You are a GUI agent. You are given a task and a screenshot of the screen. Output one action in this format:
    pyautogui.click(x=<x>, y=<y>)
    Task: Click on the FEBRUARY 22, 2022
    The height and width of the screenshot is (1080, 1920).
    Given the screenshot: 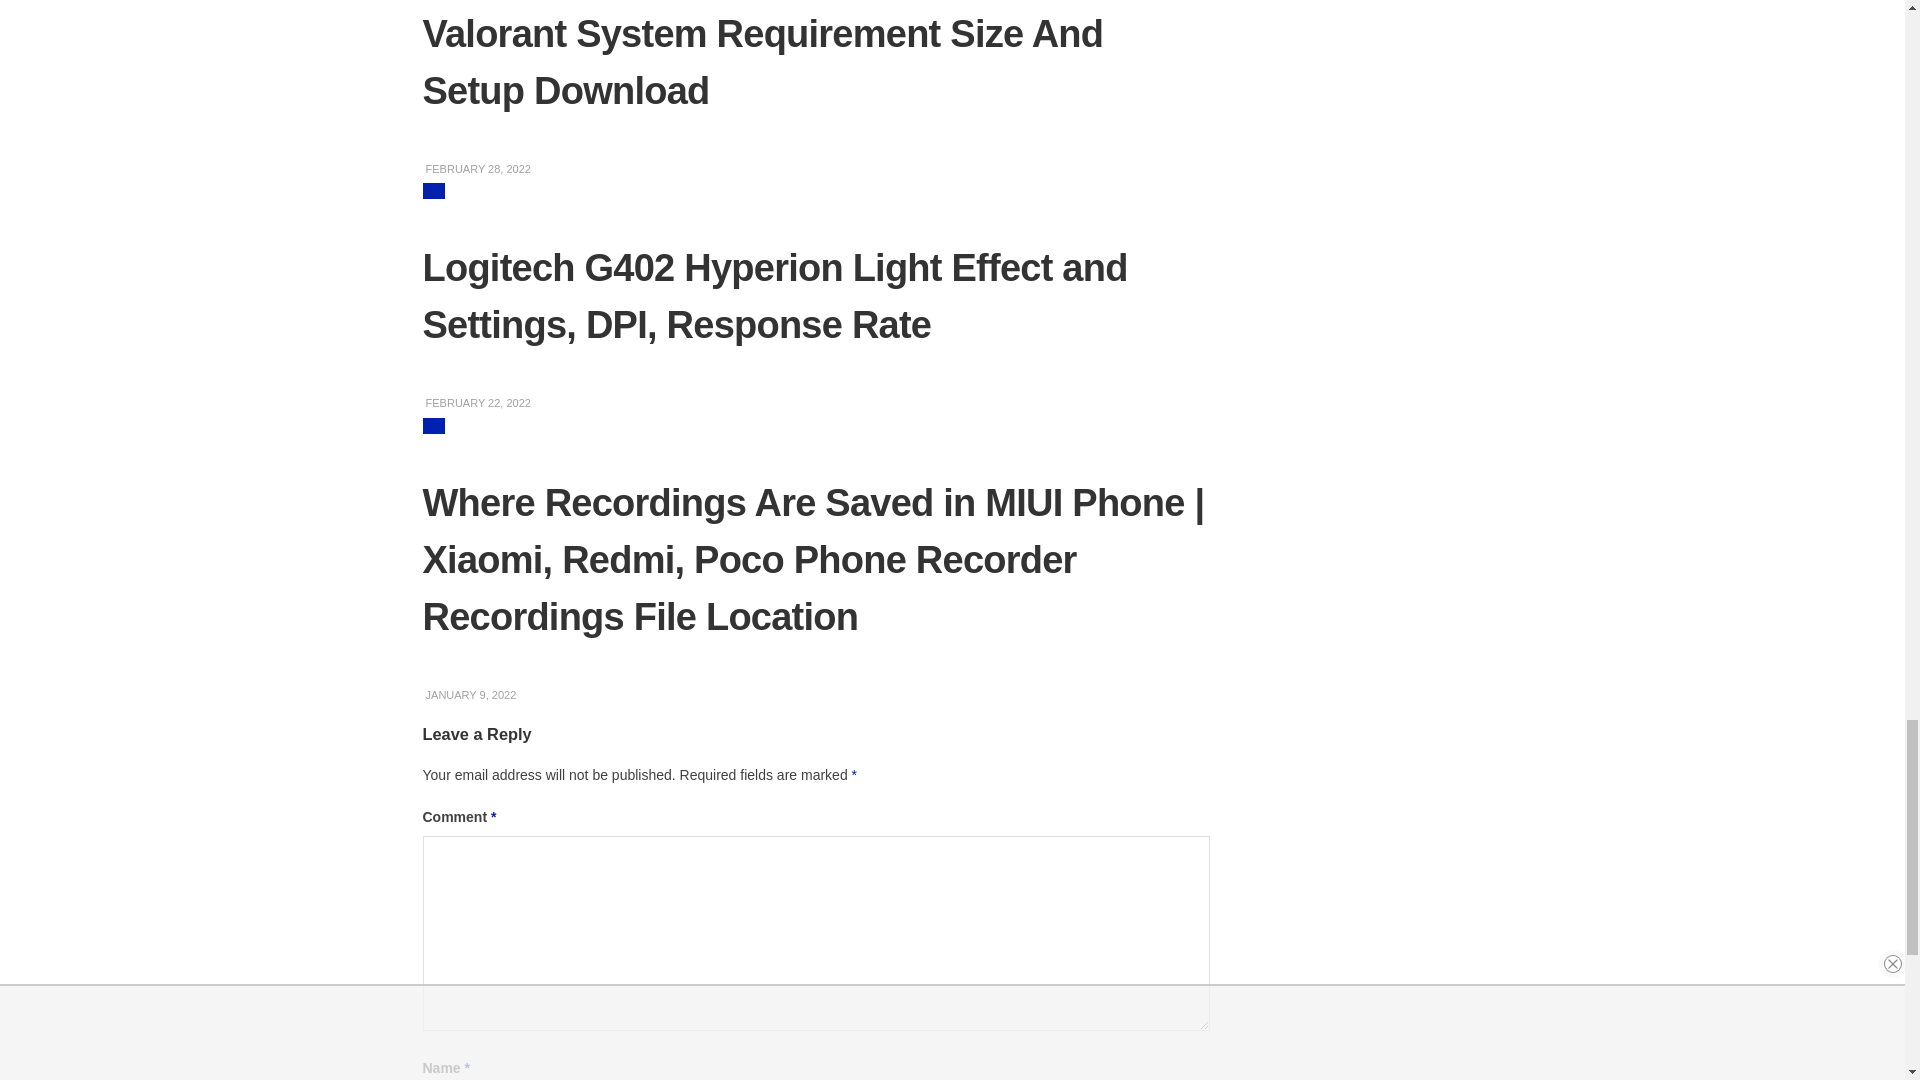 What is the action you would take?
    pyautogui.click(x=476, y=403)
    